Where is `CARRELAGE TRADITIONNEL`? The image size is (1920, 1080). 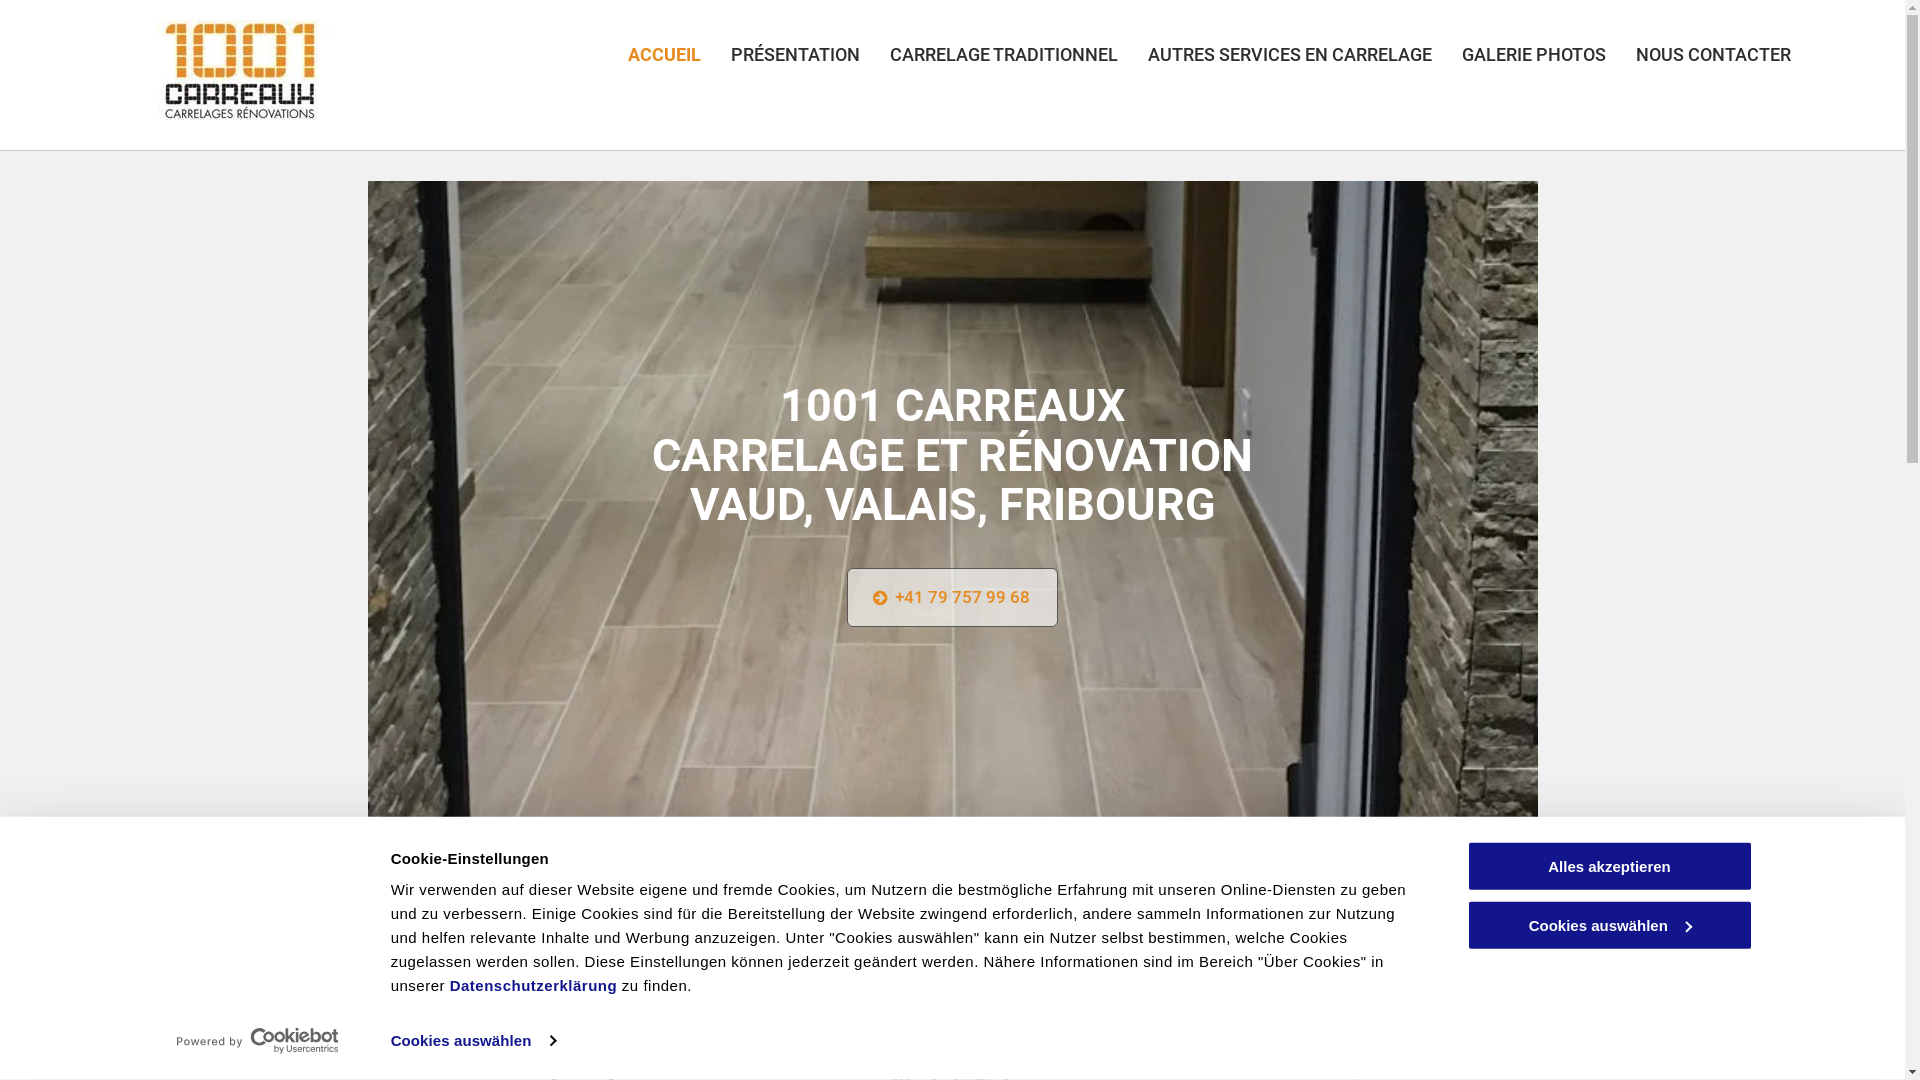 CARRELAGE TRADITIONNEL is located at coordinates (989, 56).